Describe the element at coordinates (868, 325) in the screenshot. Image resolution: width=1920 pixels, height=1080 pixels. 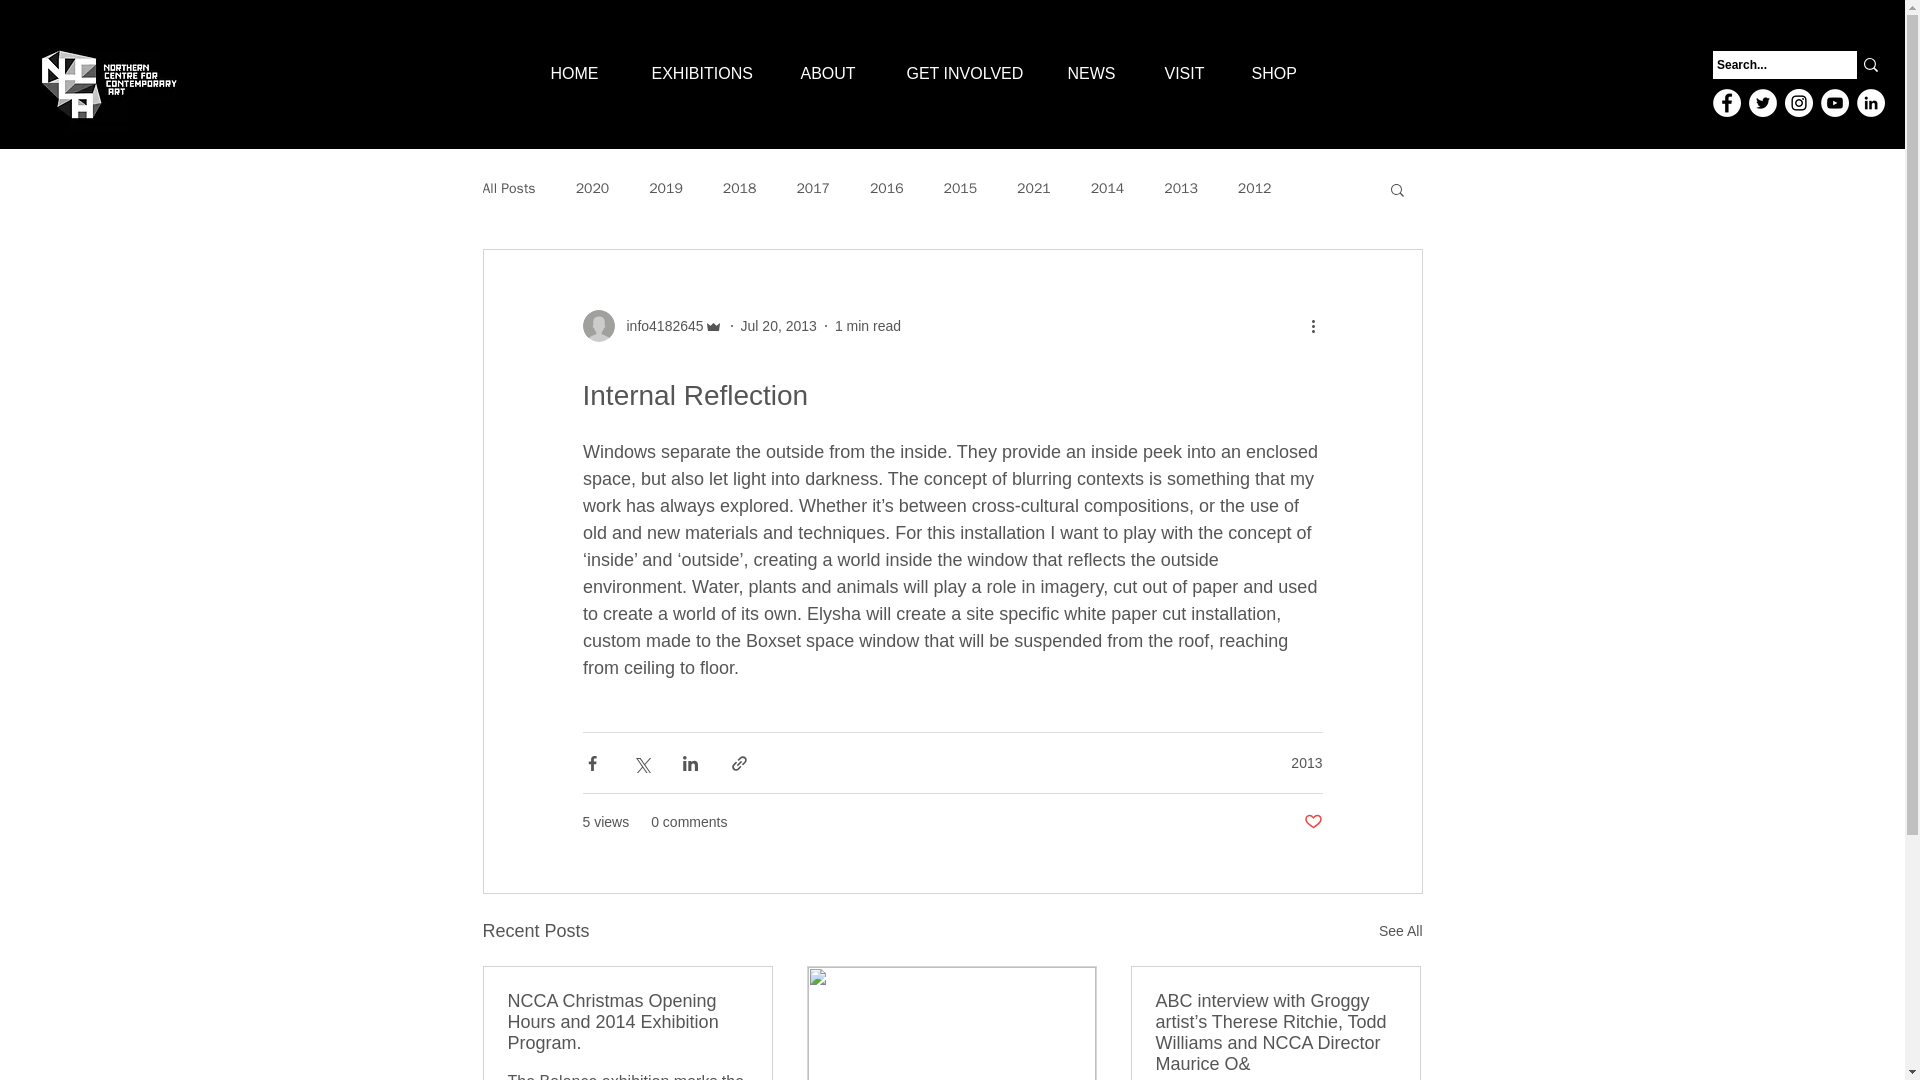
I see `1 min read` at that location.